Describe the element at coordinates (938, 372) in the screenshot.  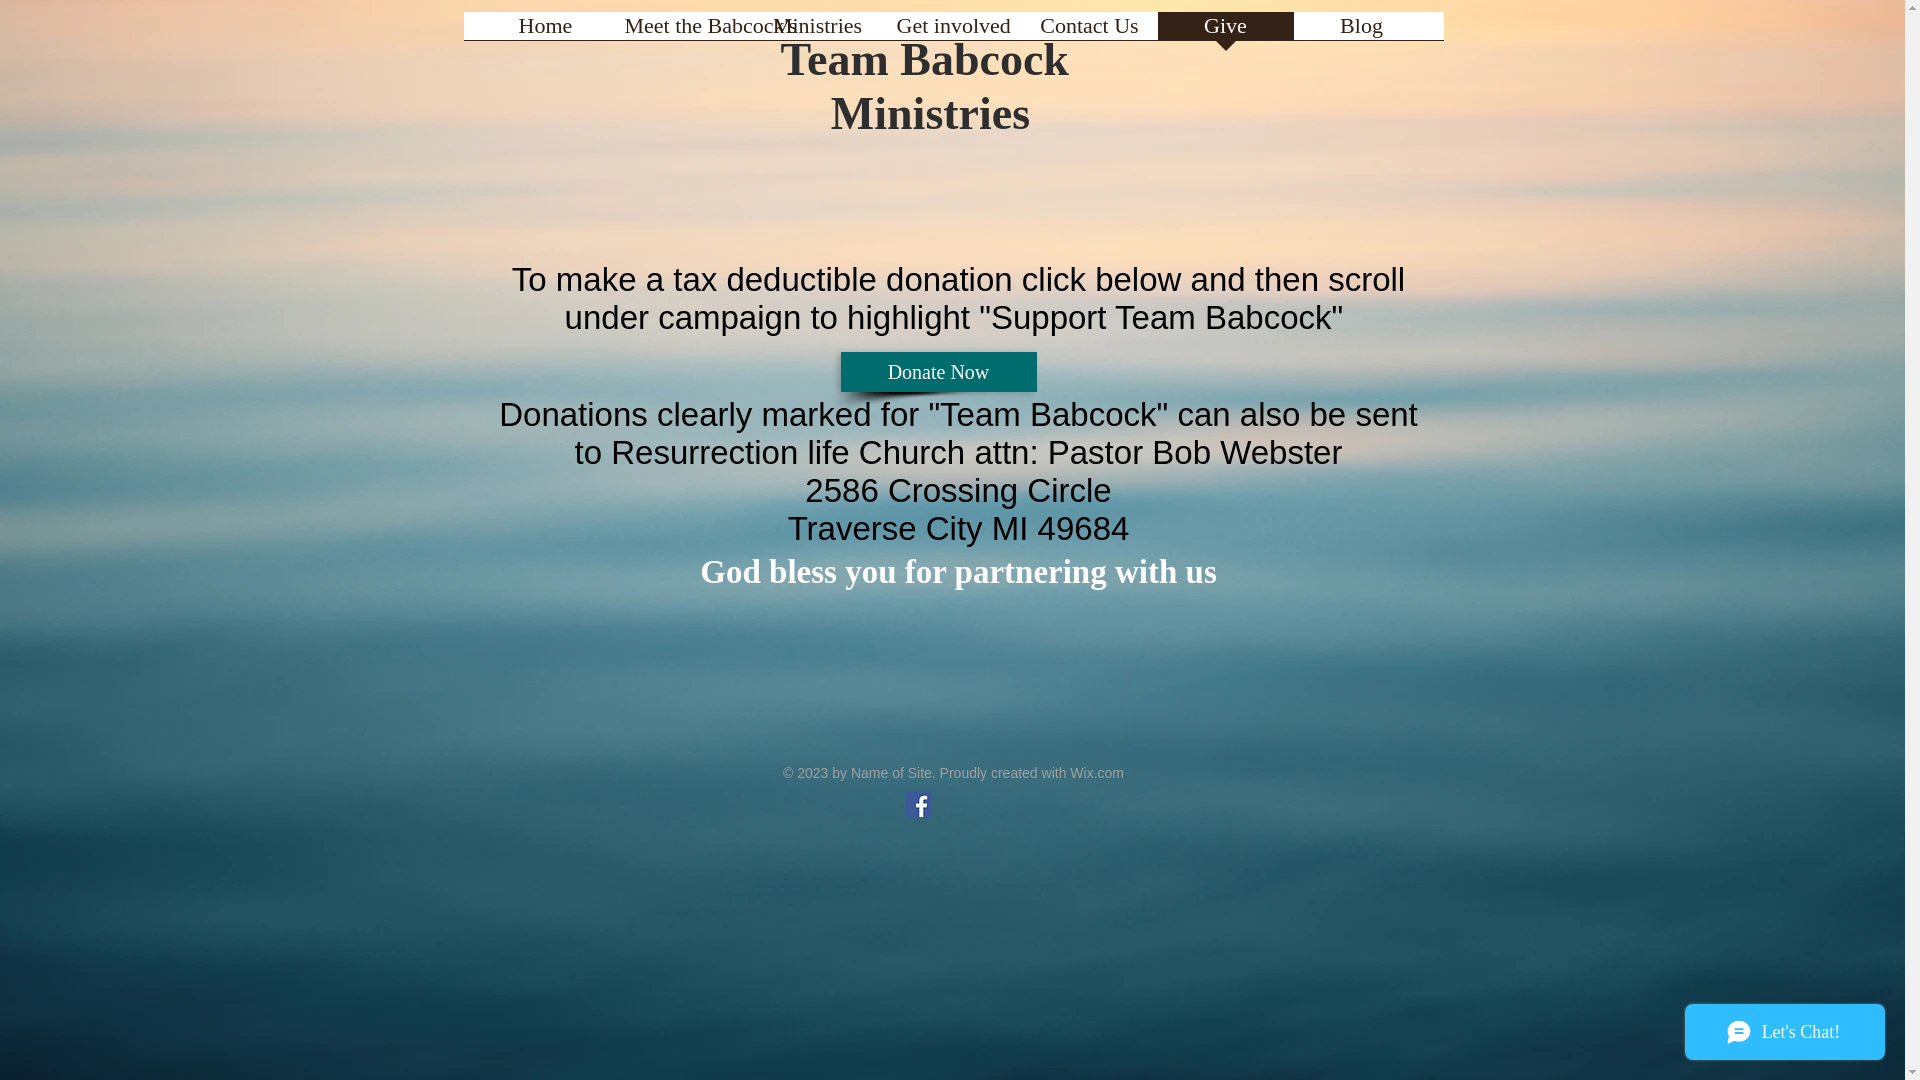
I see `Donate Now` at that location.